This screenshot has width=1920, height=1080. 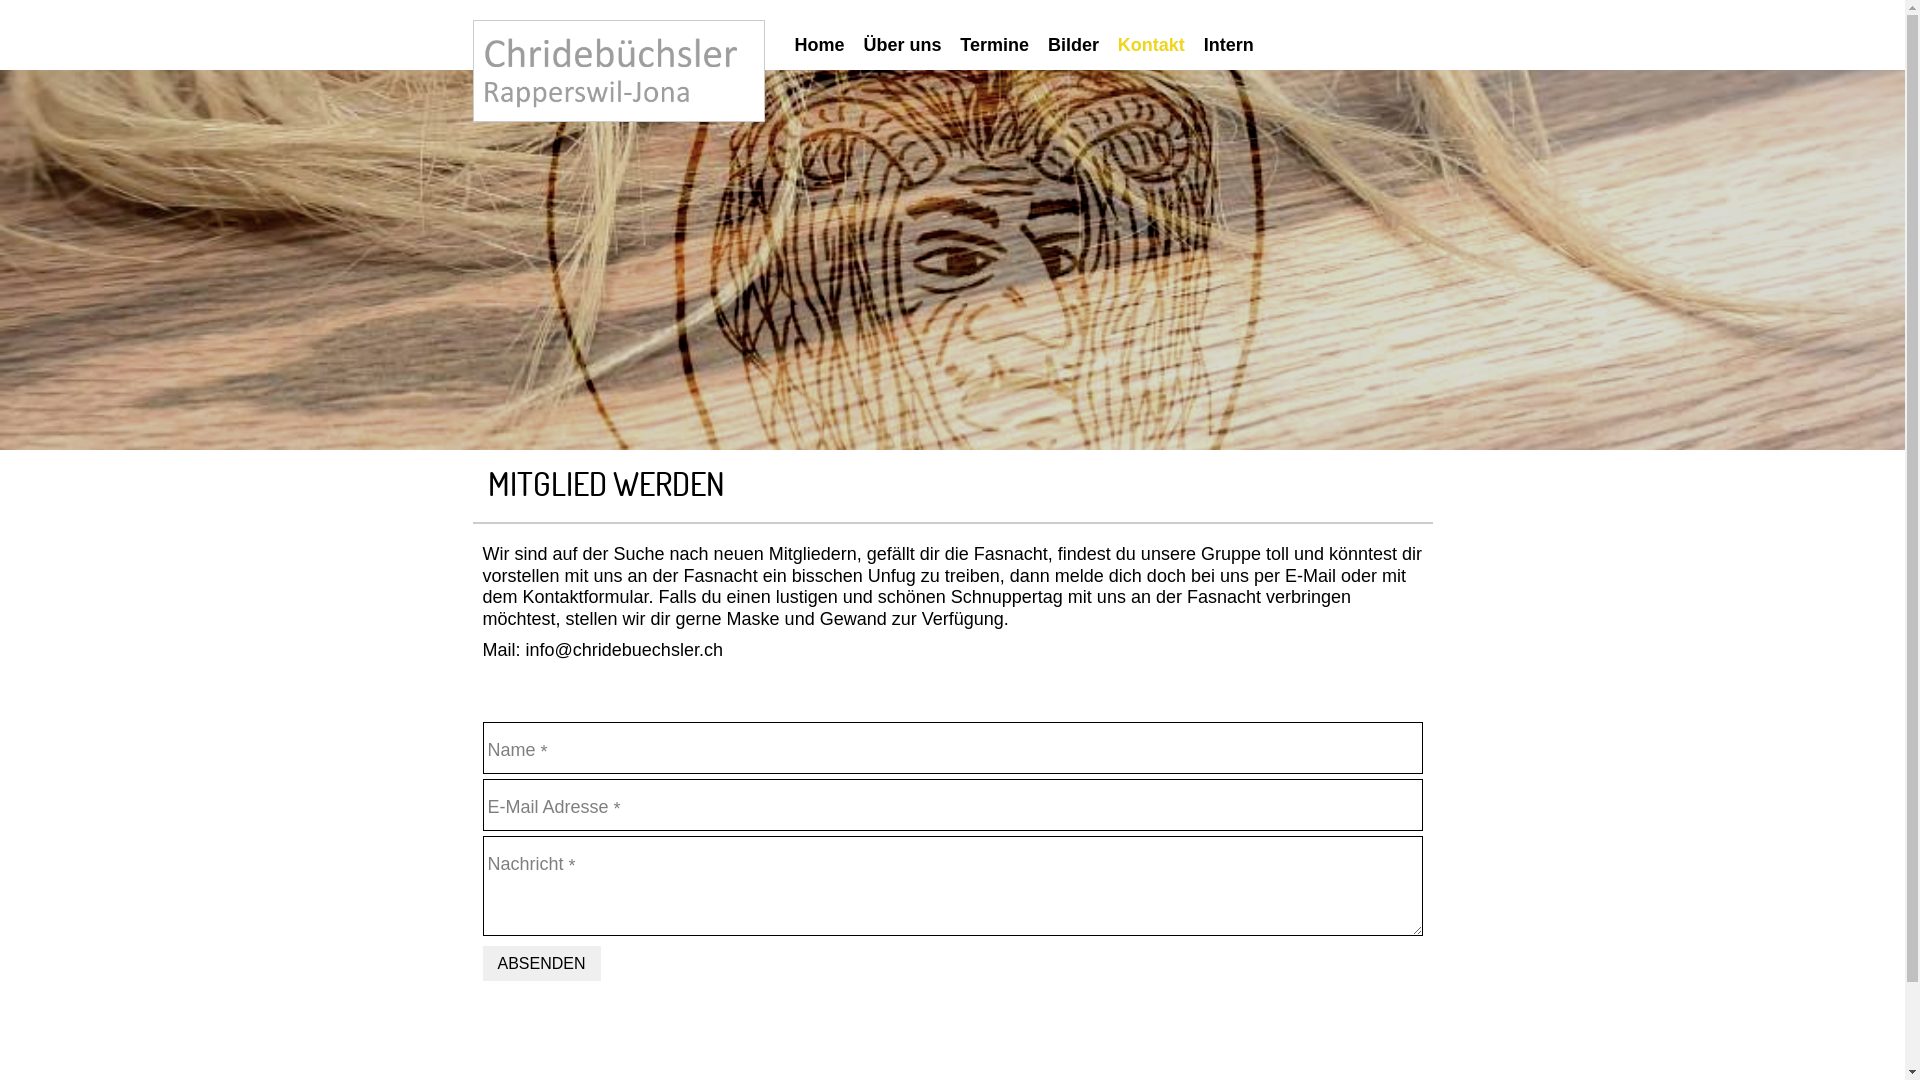 I want to click on Intern, so click(x=1236, y=45).